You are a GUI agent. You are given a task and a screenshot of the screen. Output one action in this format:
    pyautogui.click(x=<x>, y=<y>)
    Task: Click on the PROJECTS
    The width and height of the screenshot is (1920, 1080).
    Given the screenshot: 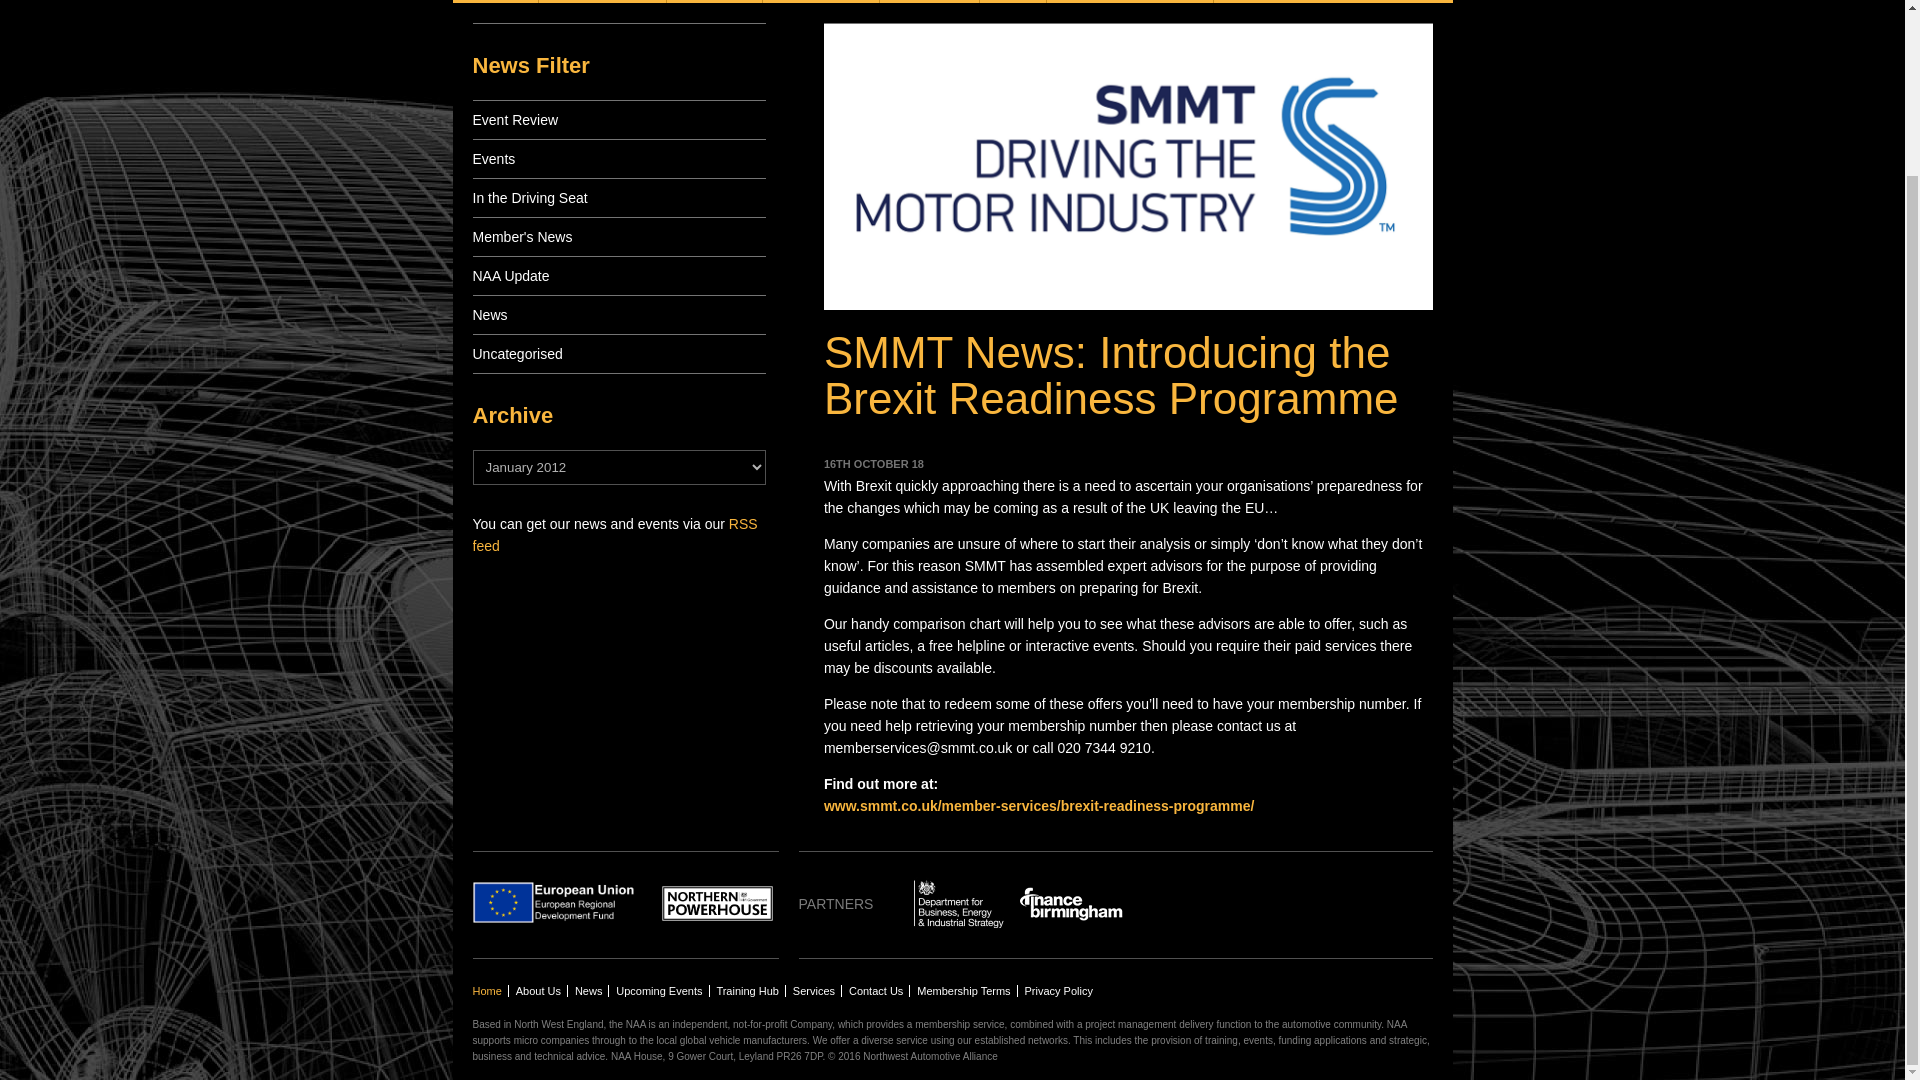 What is the action you would take?
    pyautogui.click(x=929, y=2)
    